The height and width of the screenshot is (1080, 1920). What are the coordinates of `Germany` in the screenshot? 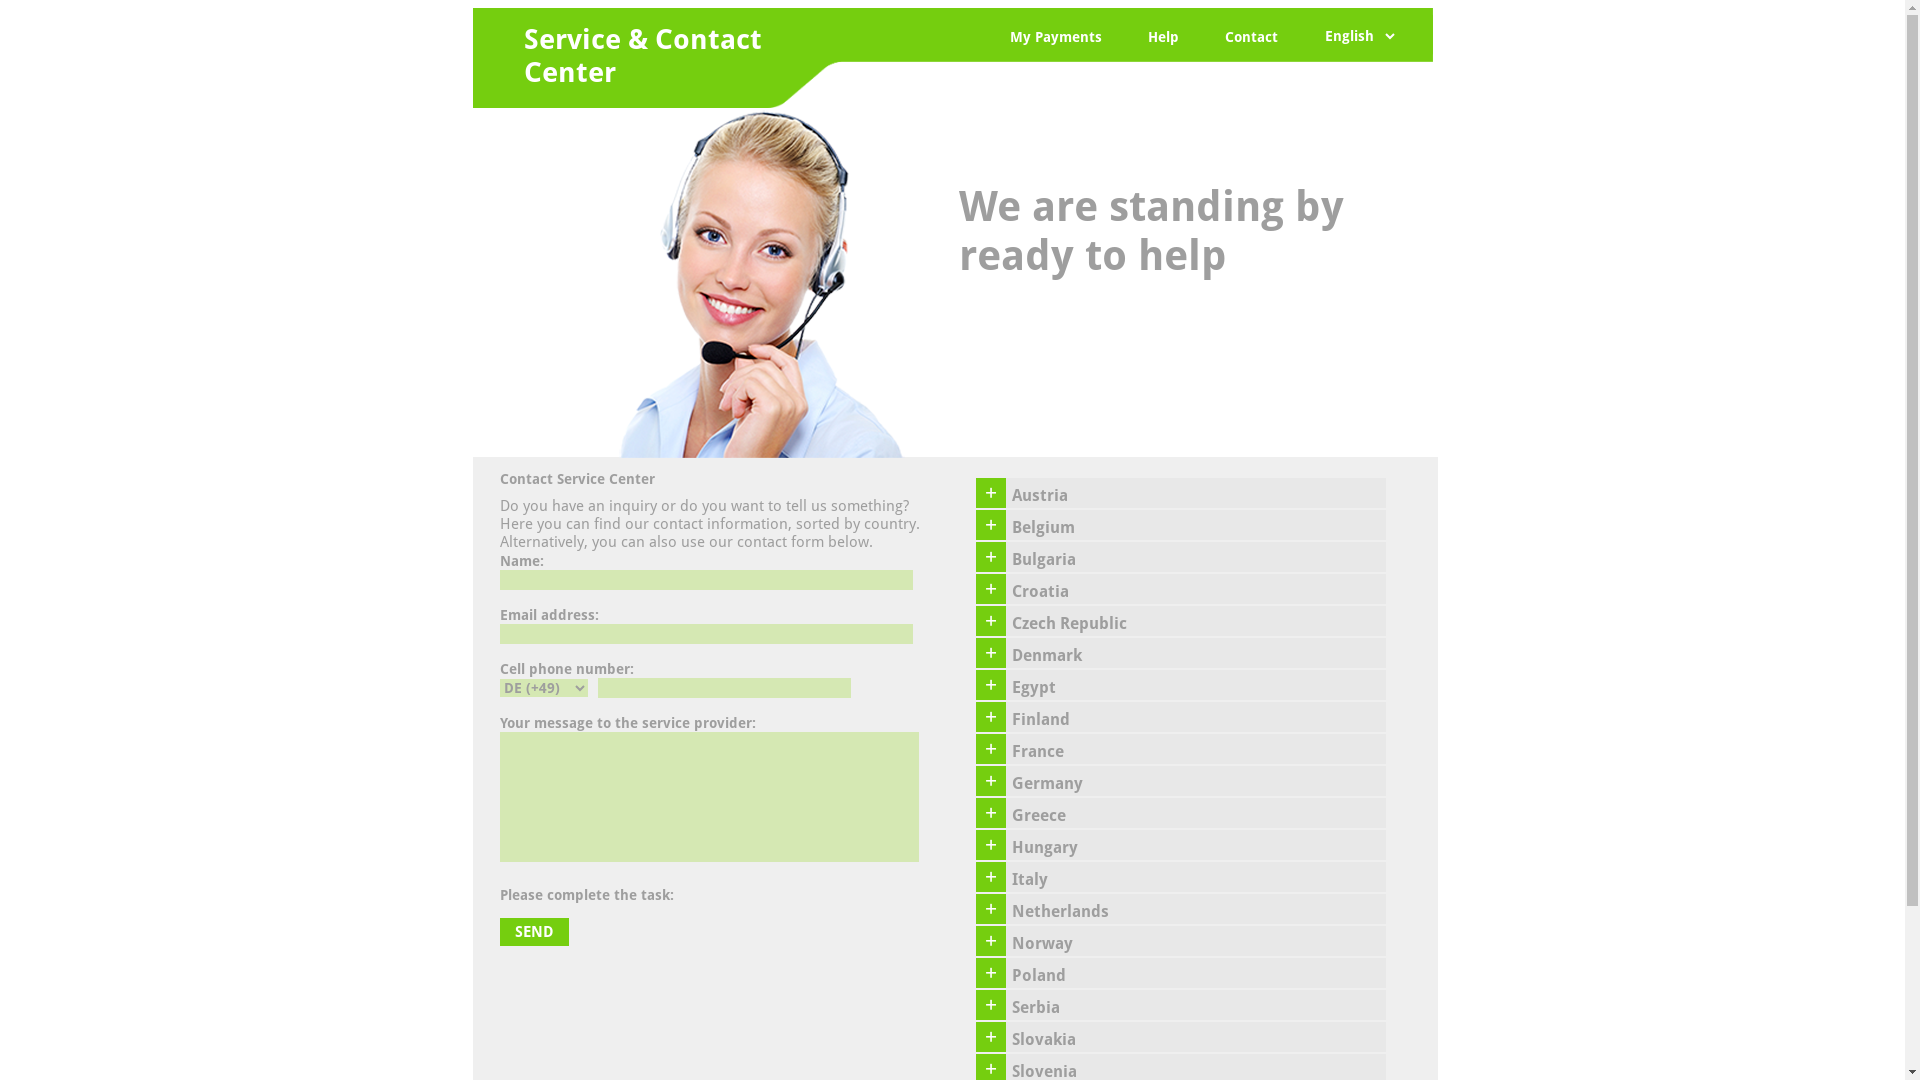 It's located at (1196, 781).